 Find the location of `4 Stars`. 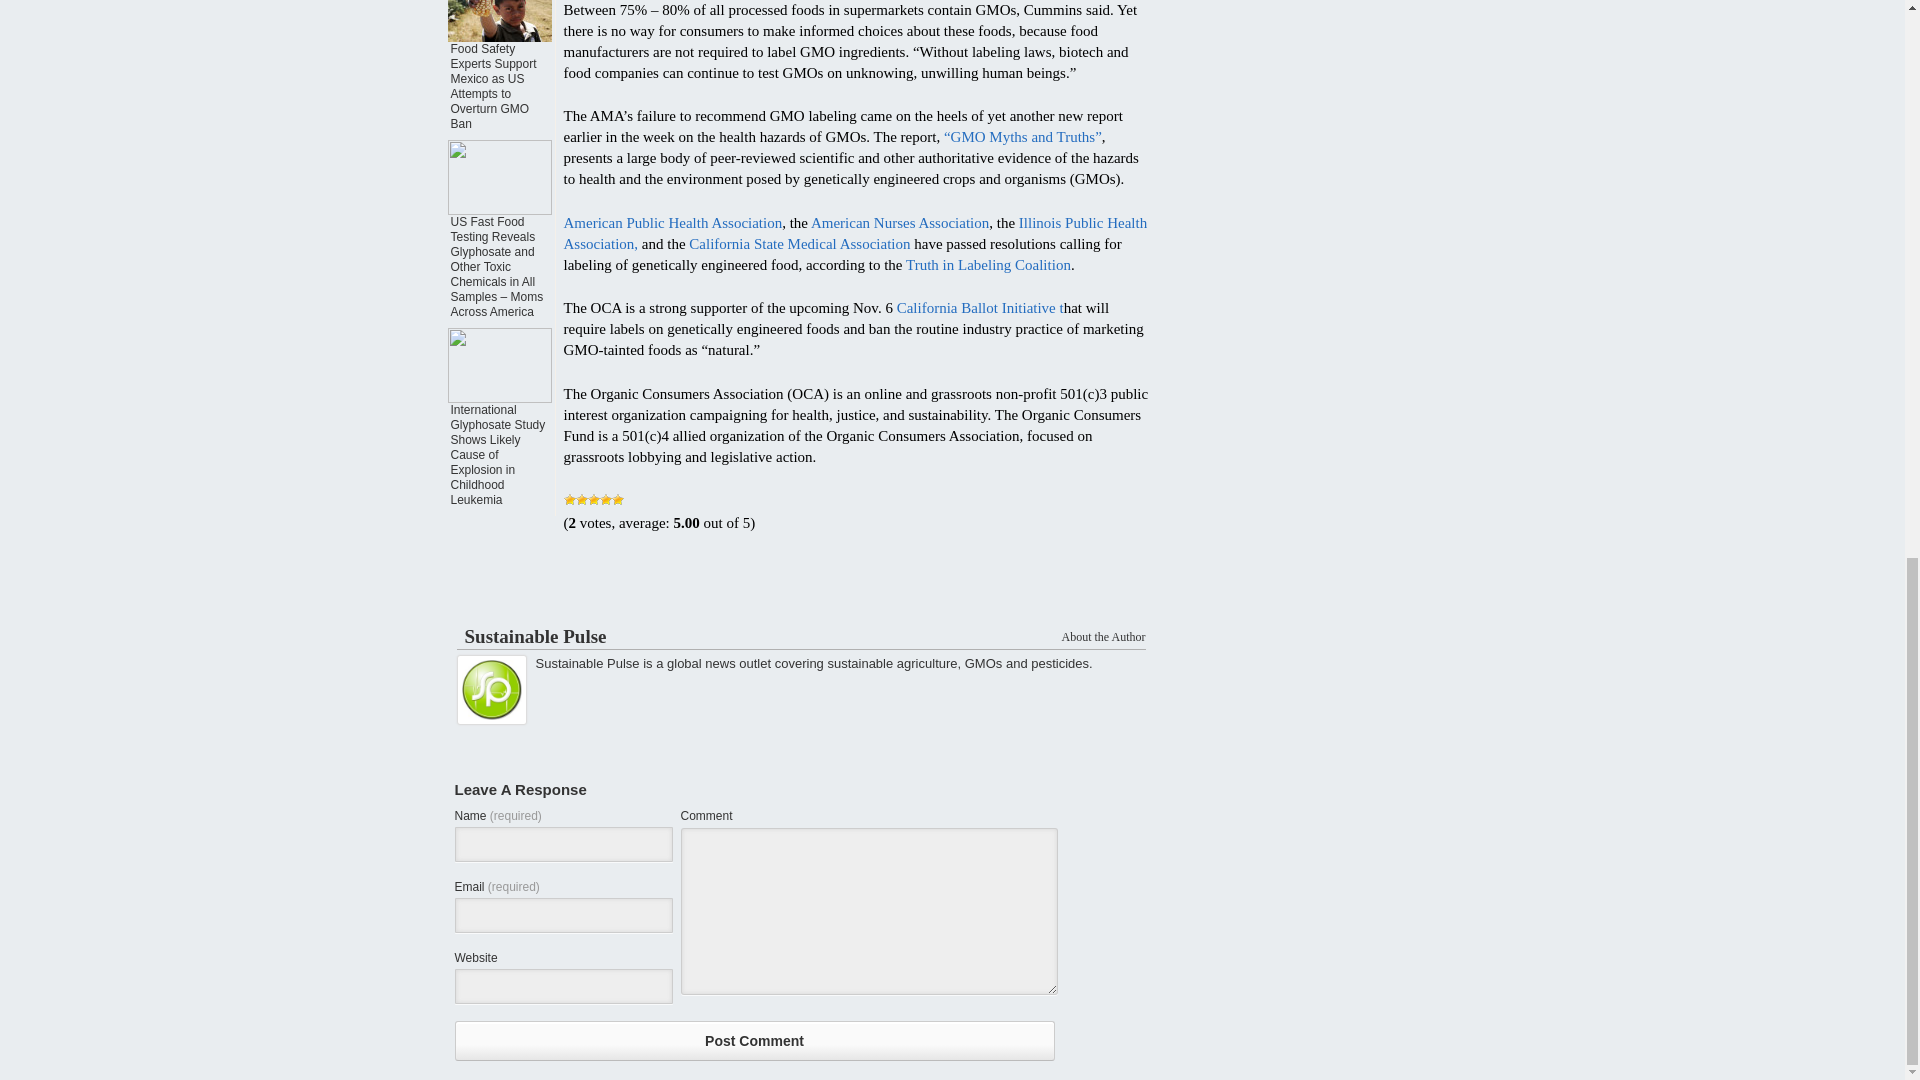

4 Stars is located at coordinates (606, 500).